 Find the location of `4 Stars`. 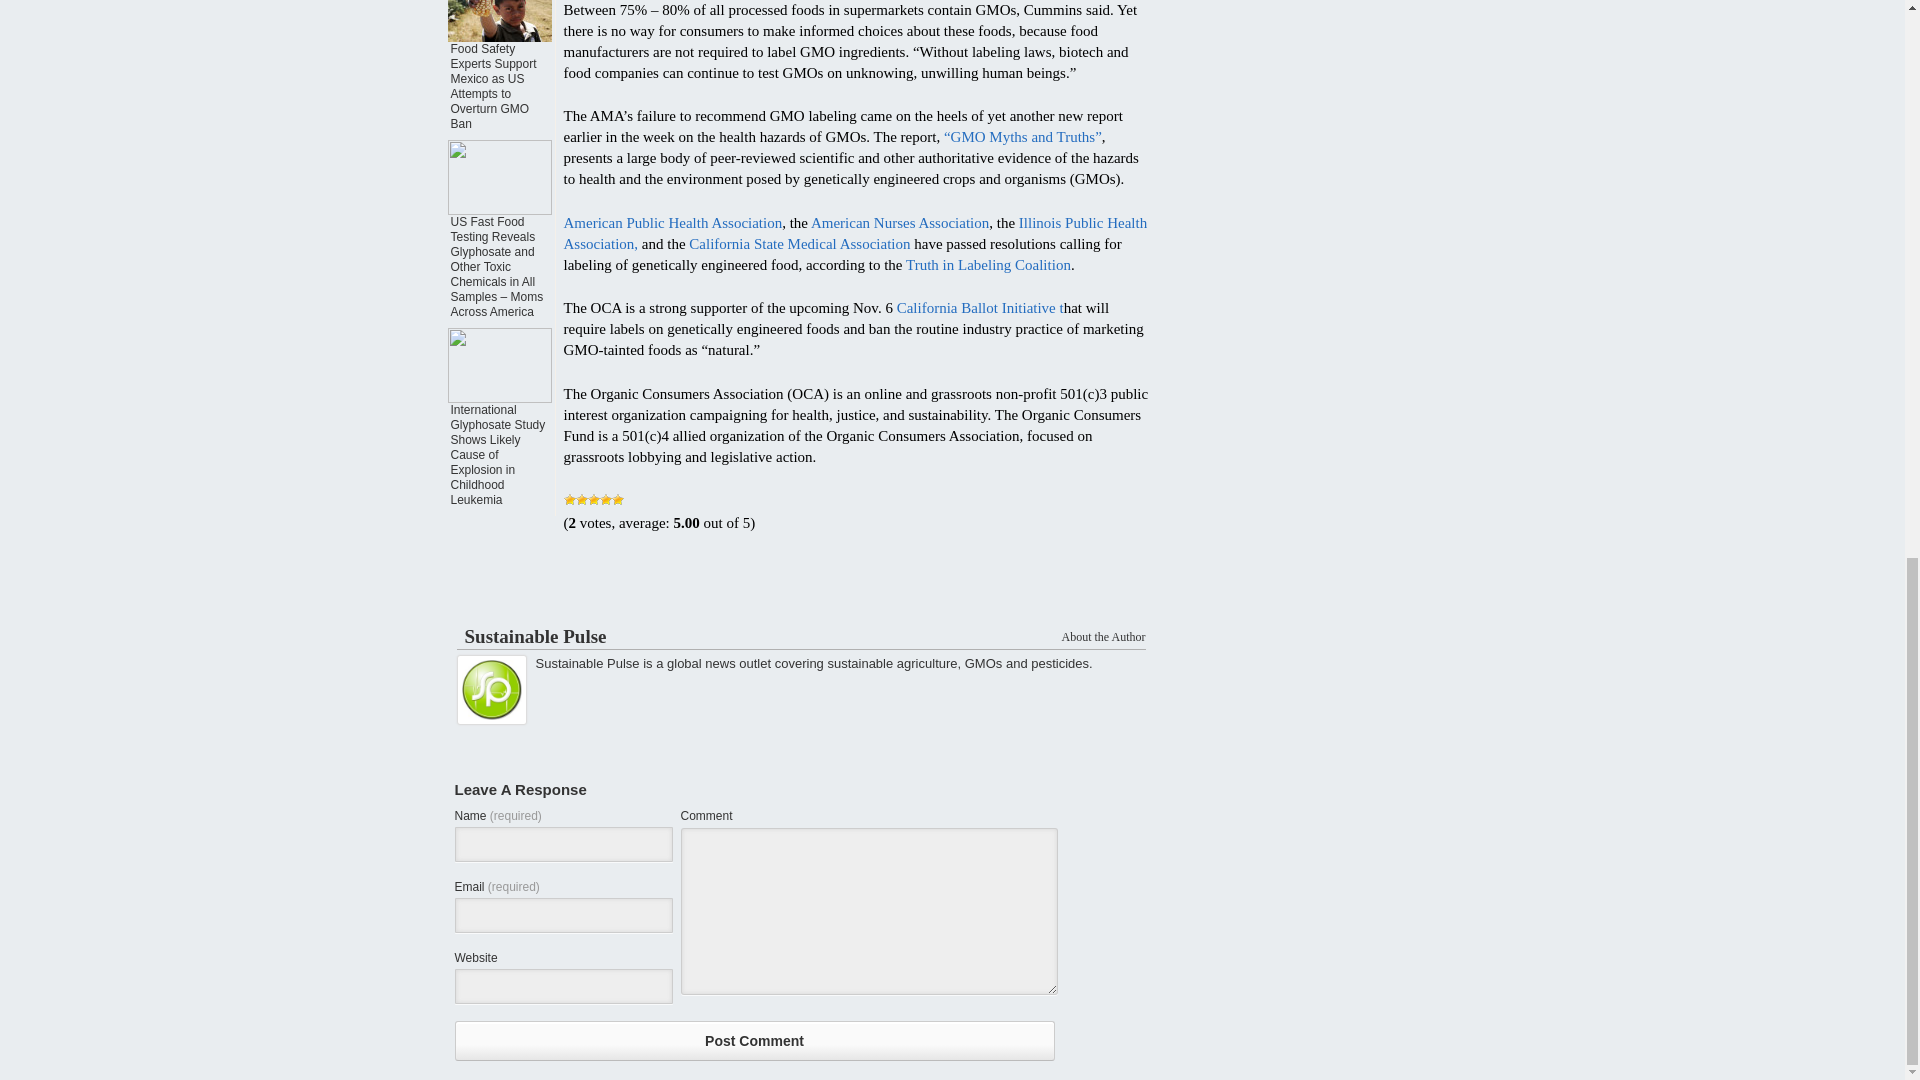

4 Stars is located at coordinates (606, 500).